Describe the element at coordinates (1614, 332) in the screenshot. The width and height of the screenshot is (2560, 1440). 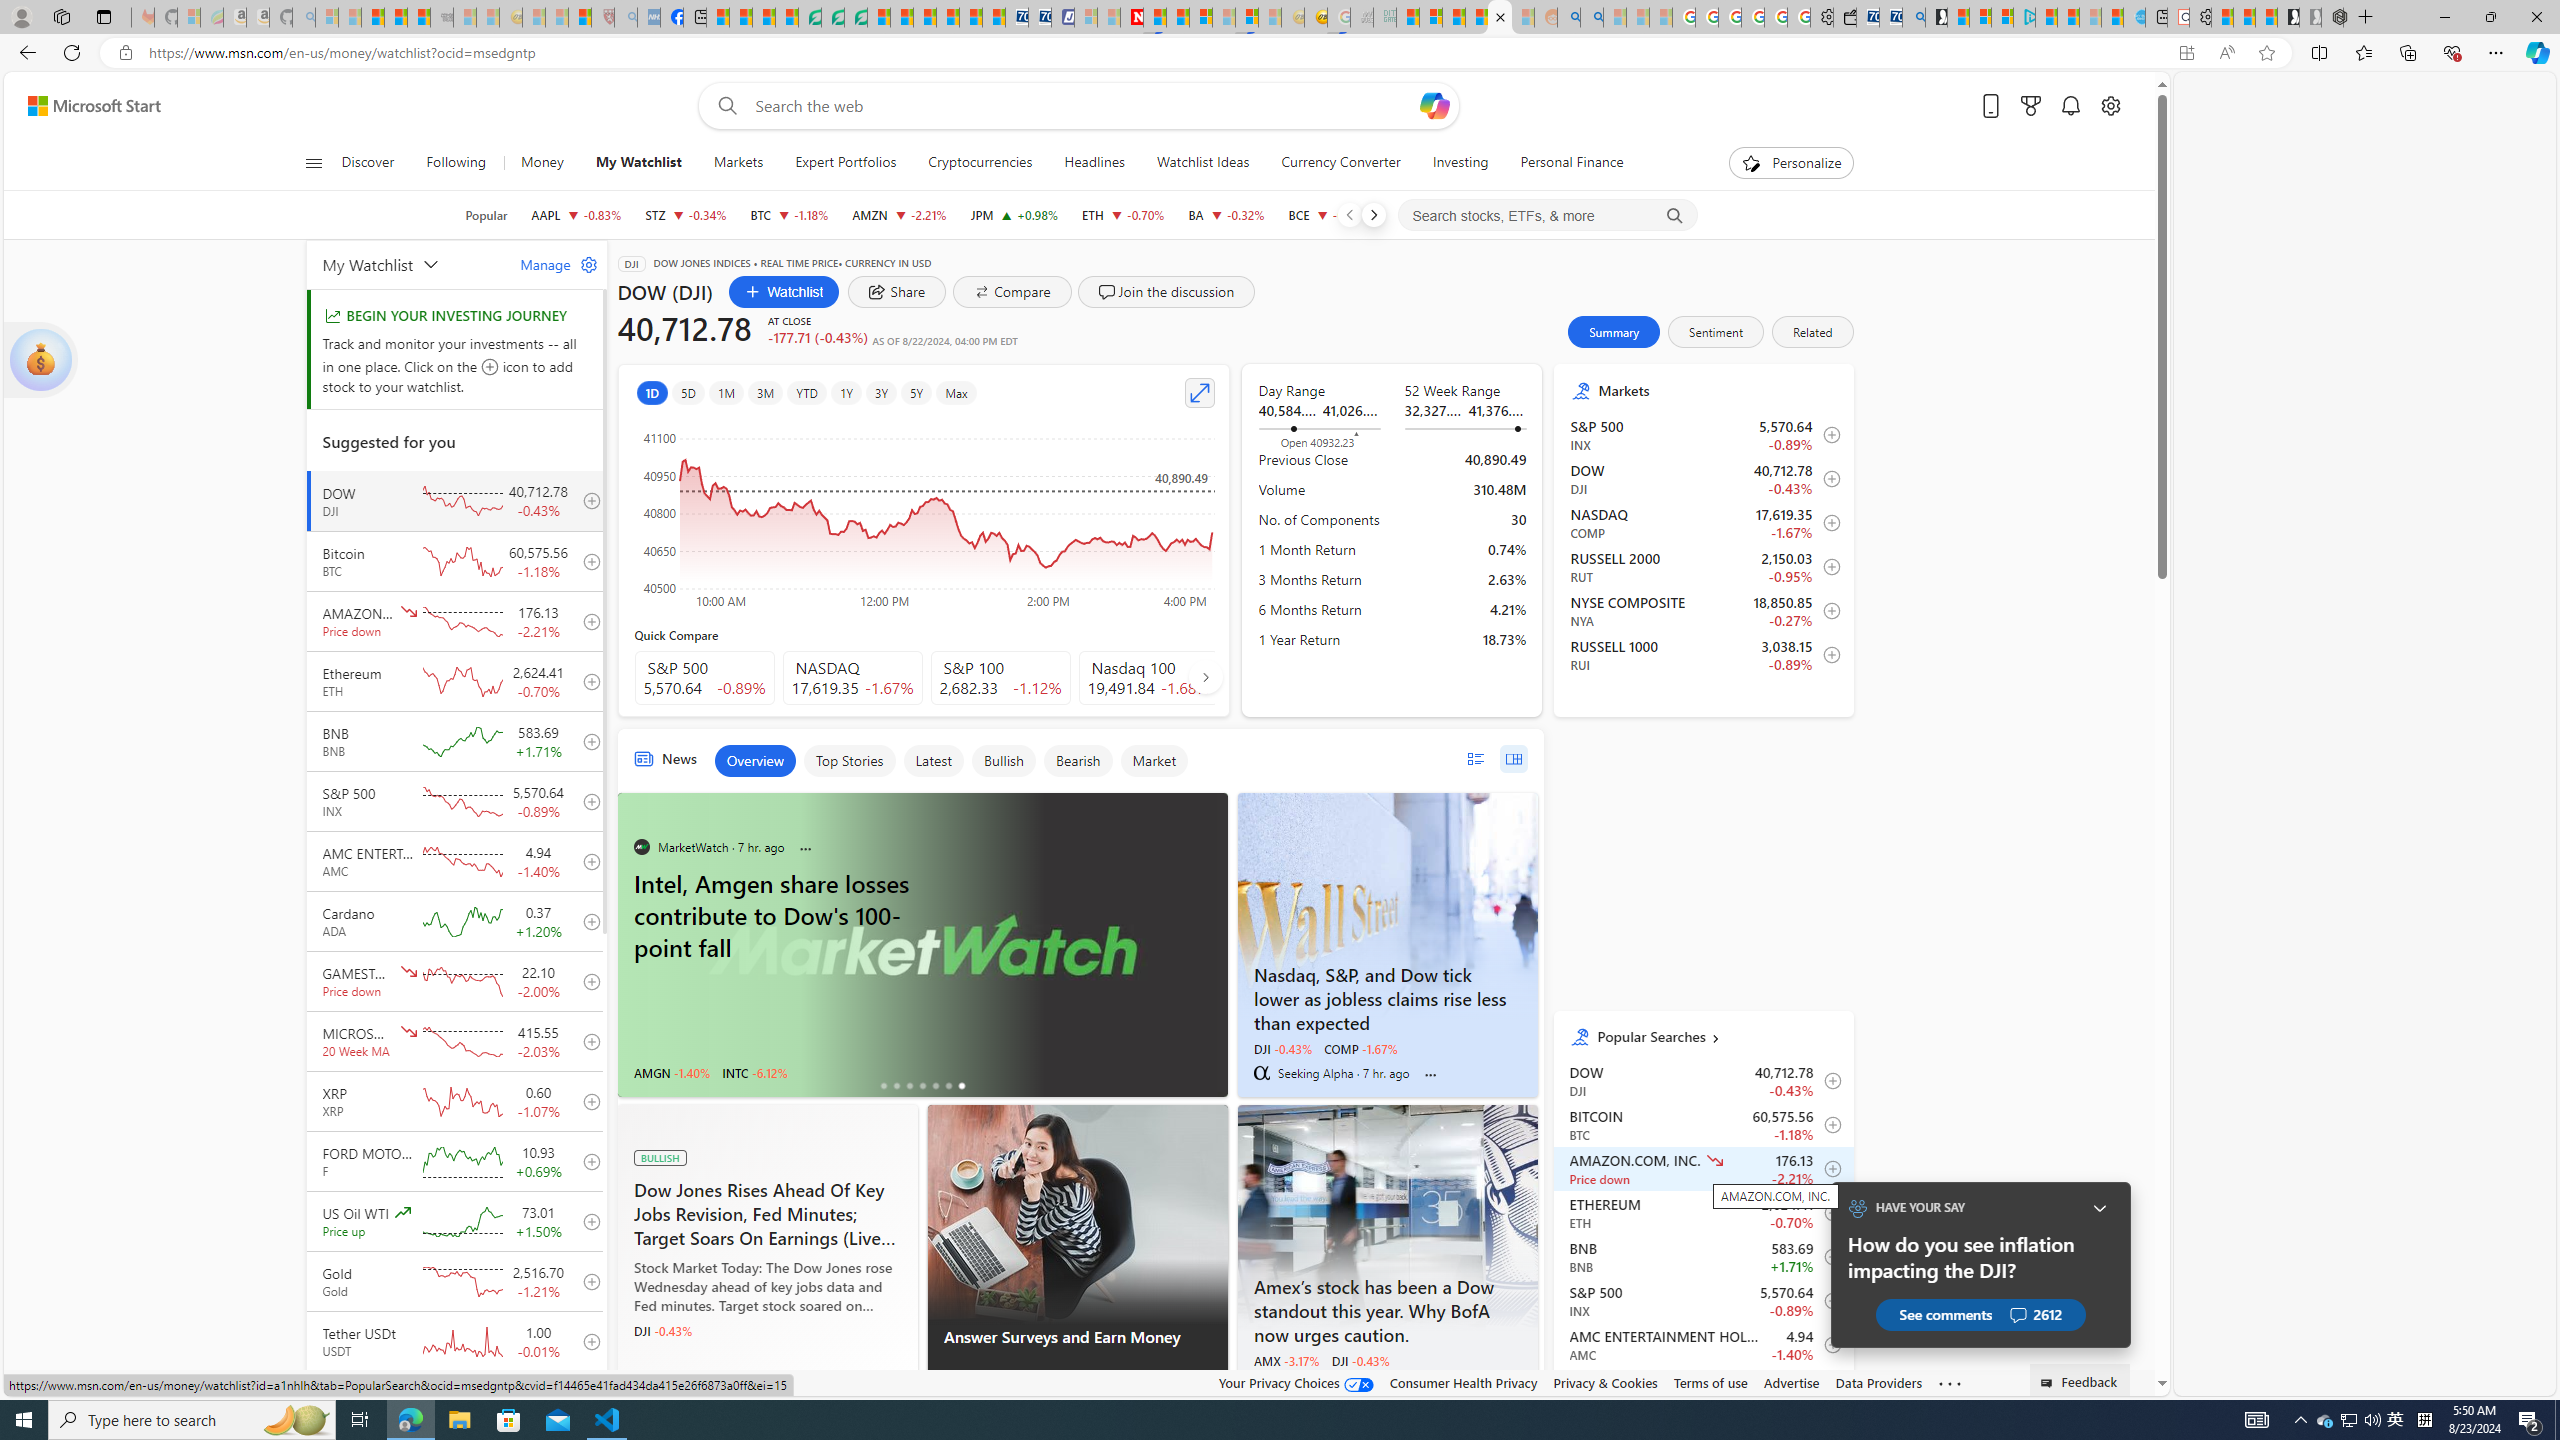
I see `Summary` at that location.